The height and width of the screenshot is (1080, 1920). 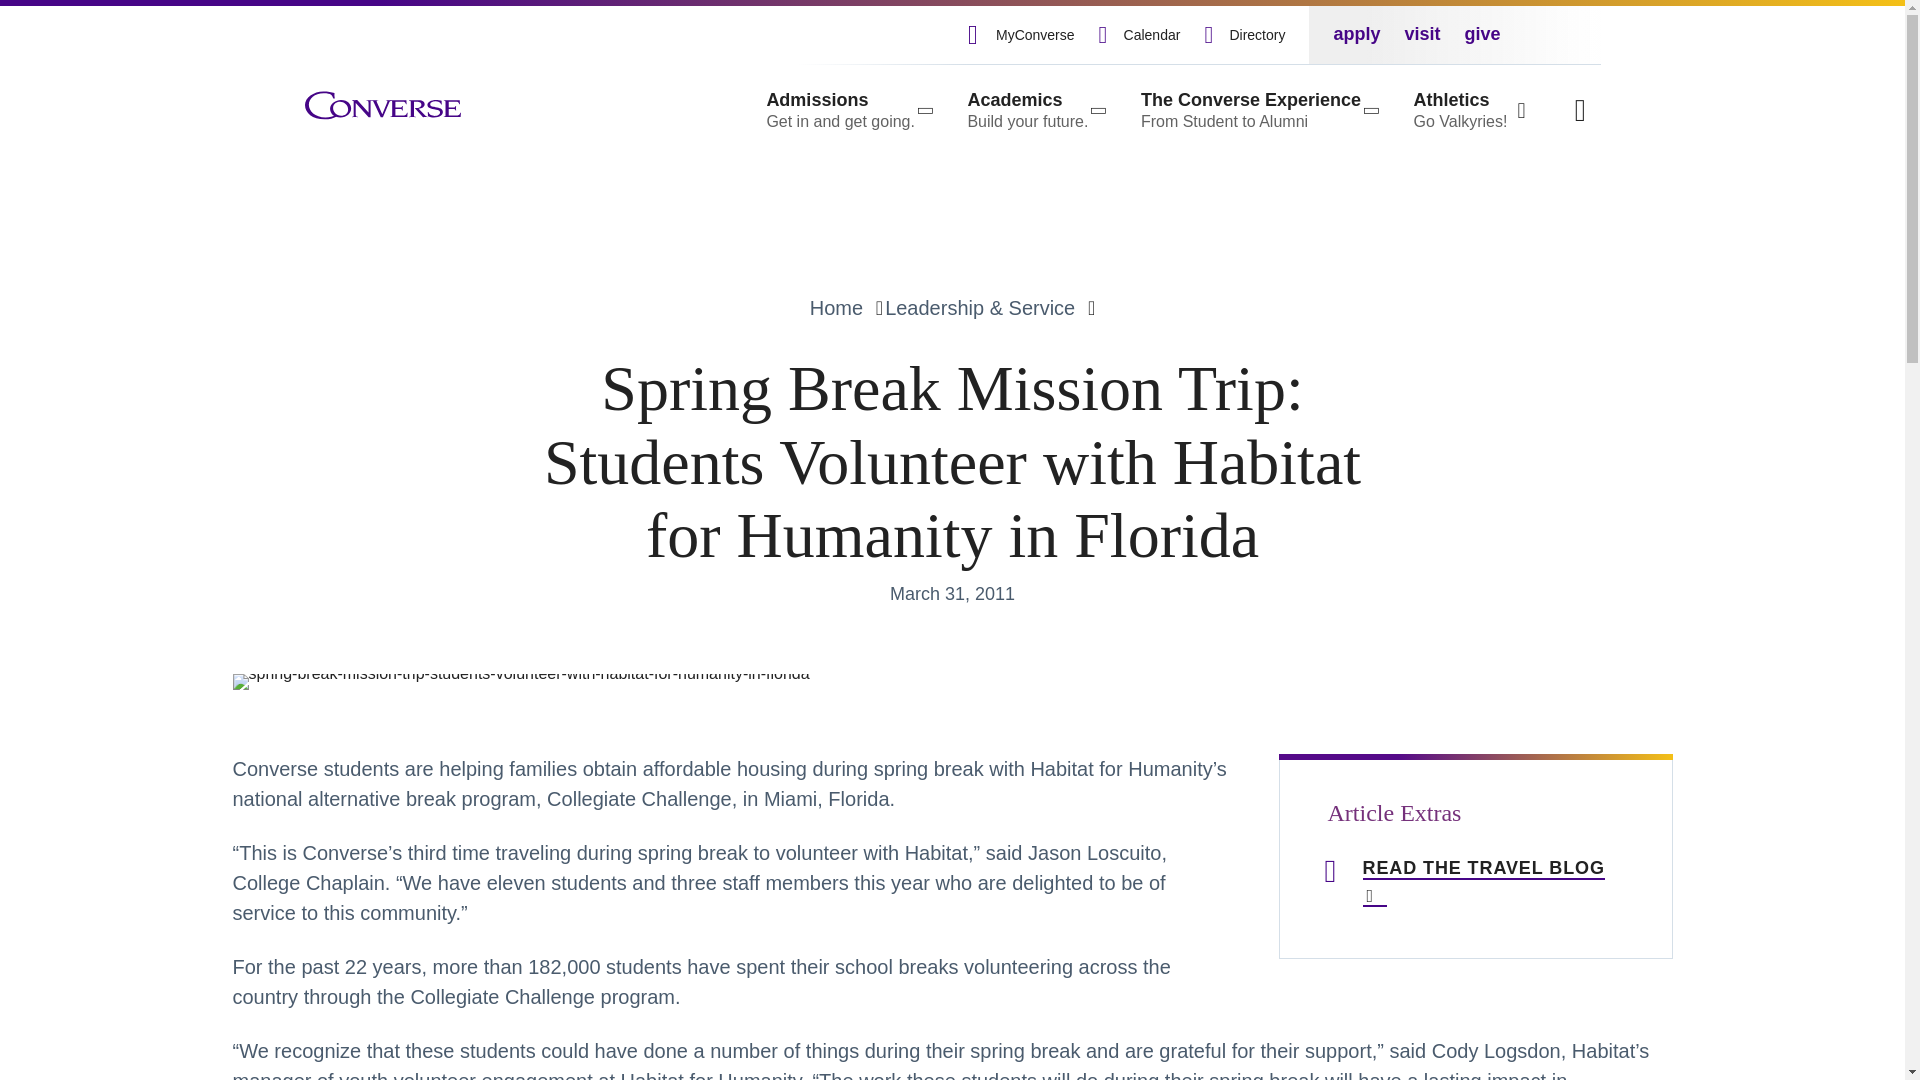 What do you see at coordinates (848, 110) in the screenshot?
I see `Toggle Sub-Menu` at bounding box center [848, 110].